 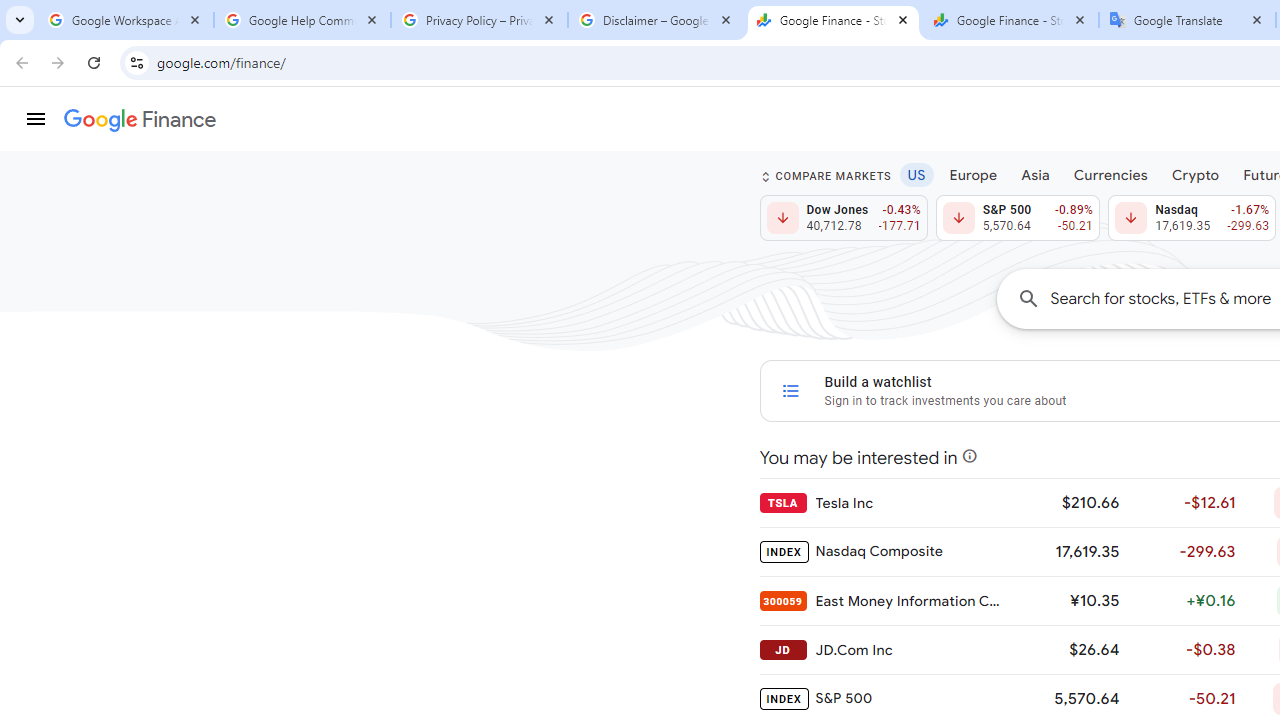 What do you see at coordinates (508, 501) in the screenshot?
I see `Add a Place` at bounding box center [508, 501].